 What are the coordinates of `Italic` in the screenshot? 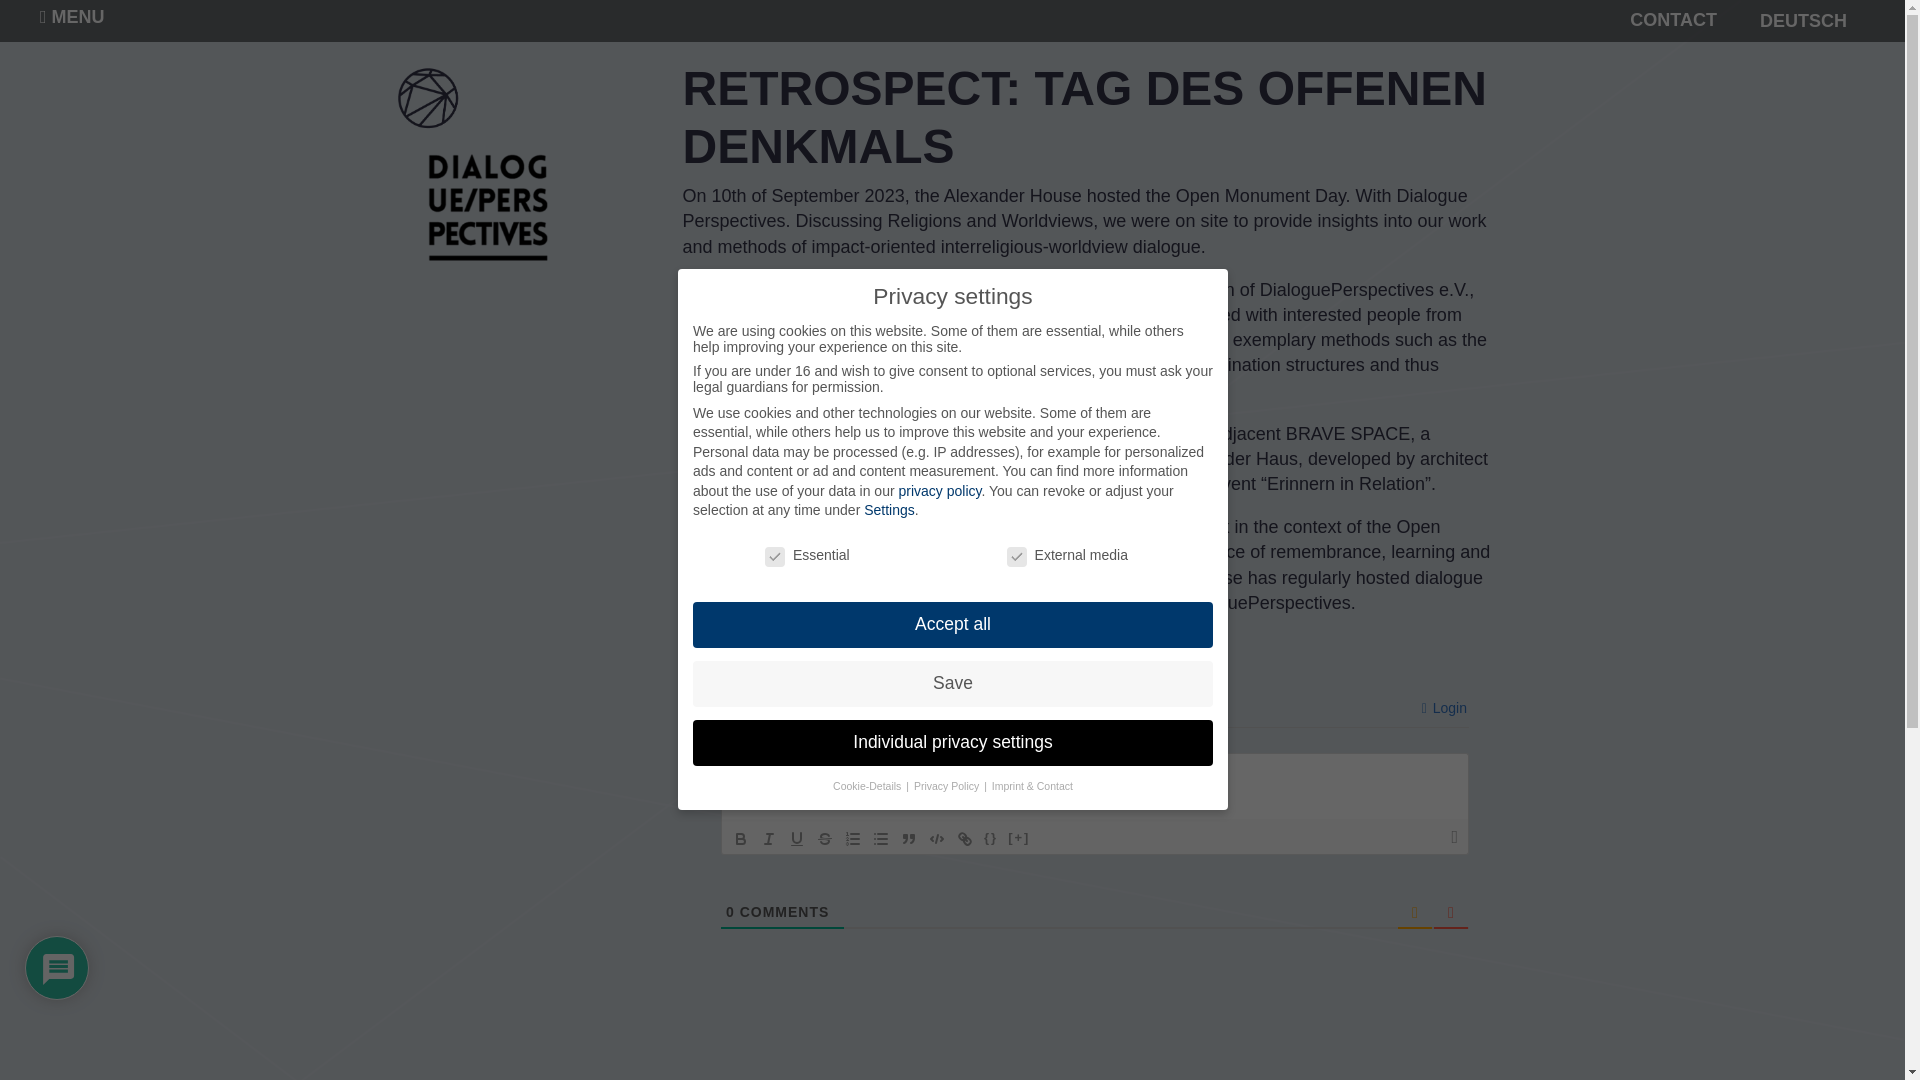 It's located at (768, 839).